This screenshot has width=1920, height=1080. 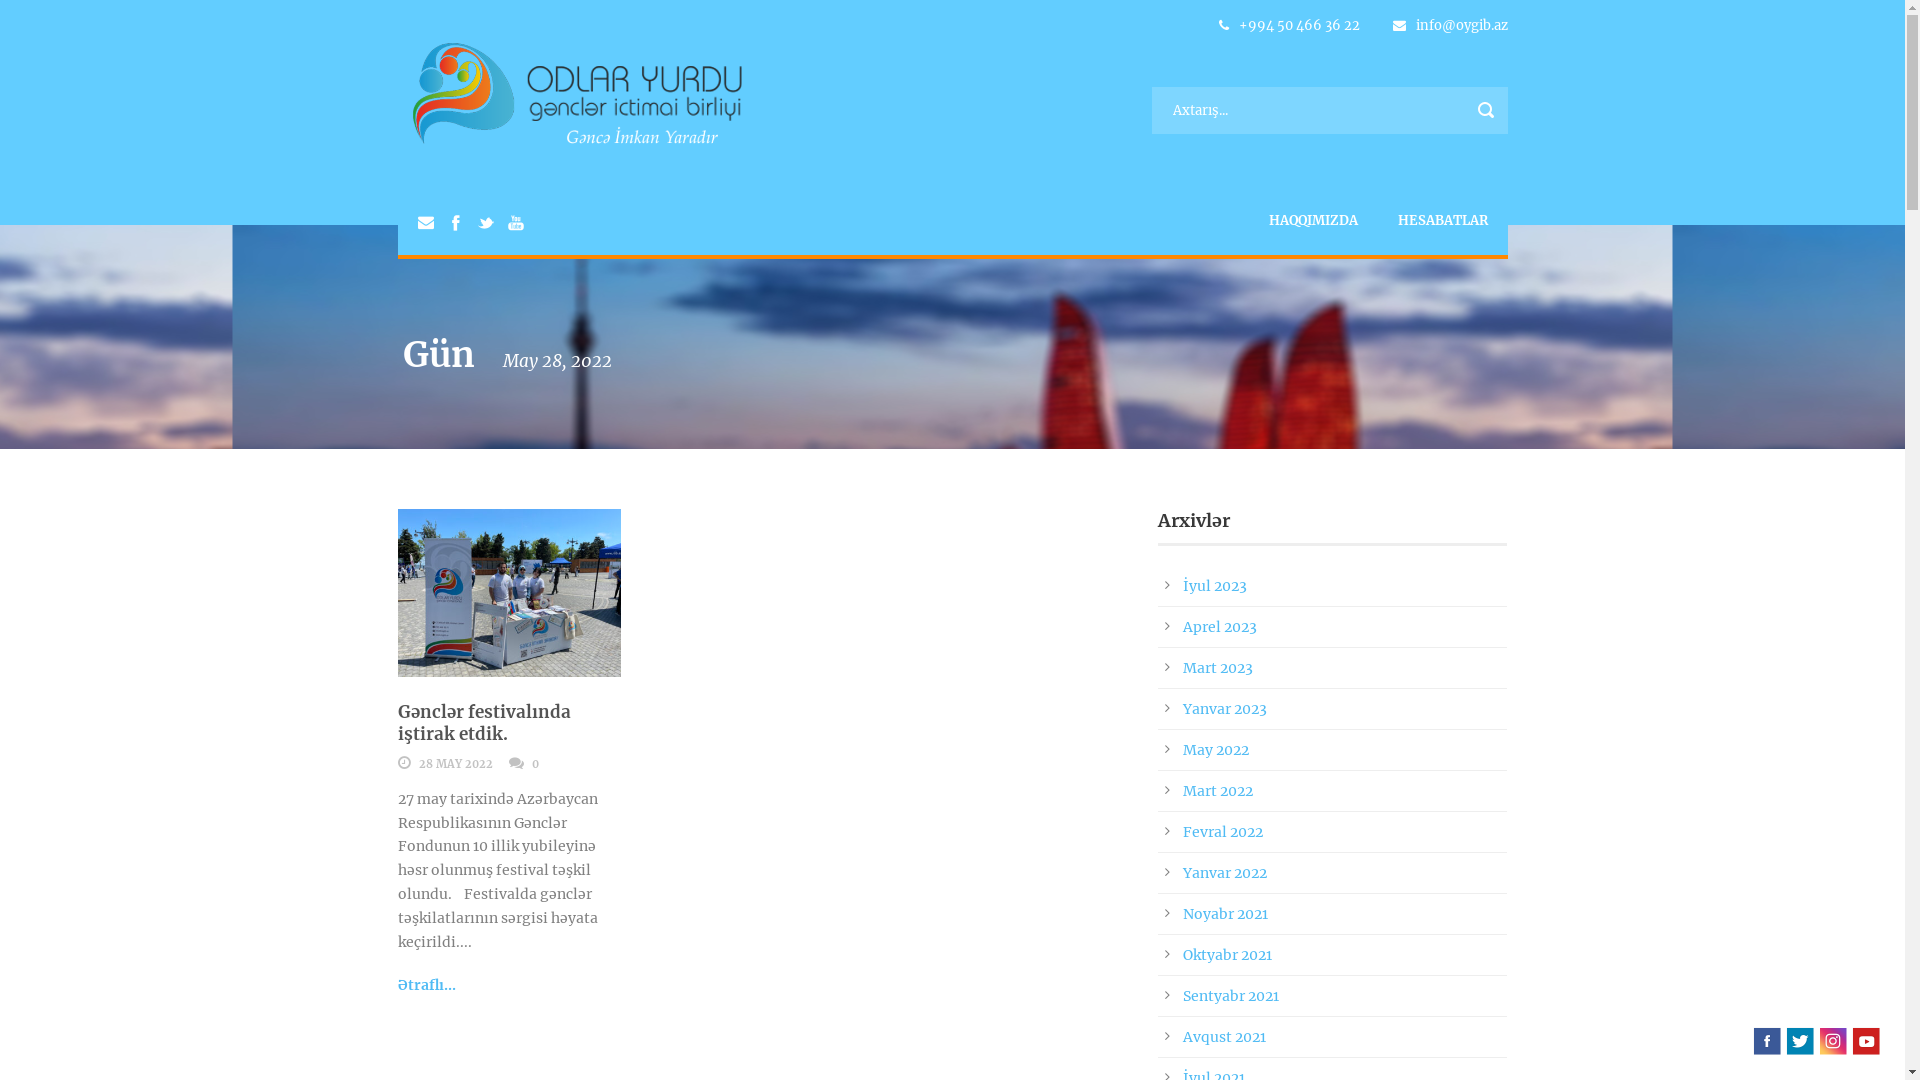 I want to click on Visit Us On Facebook, so click(x=1766, y=1040).